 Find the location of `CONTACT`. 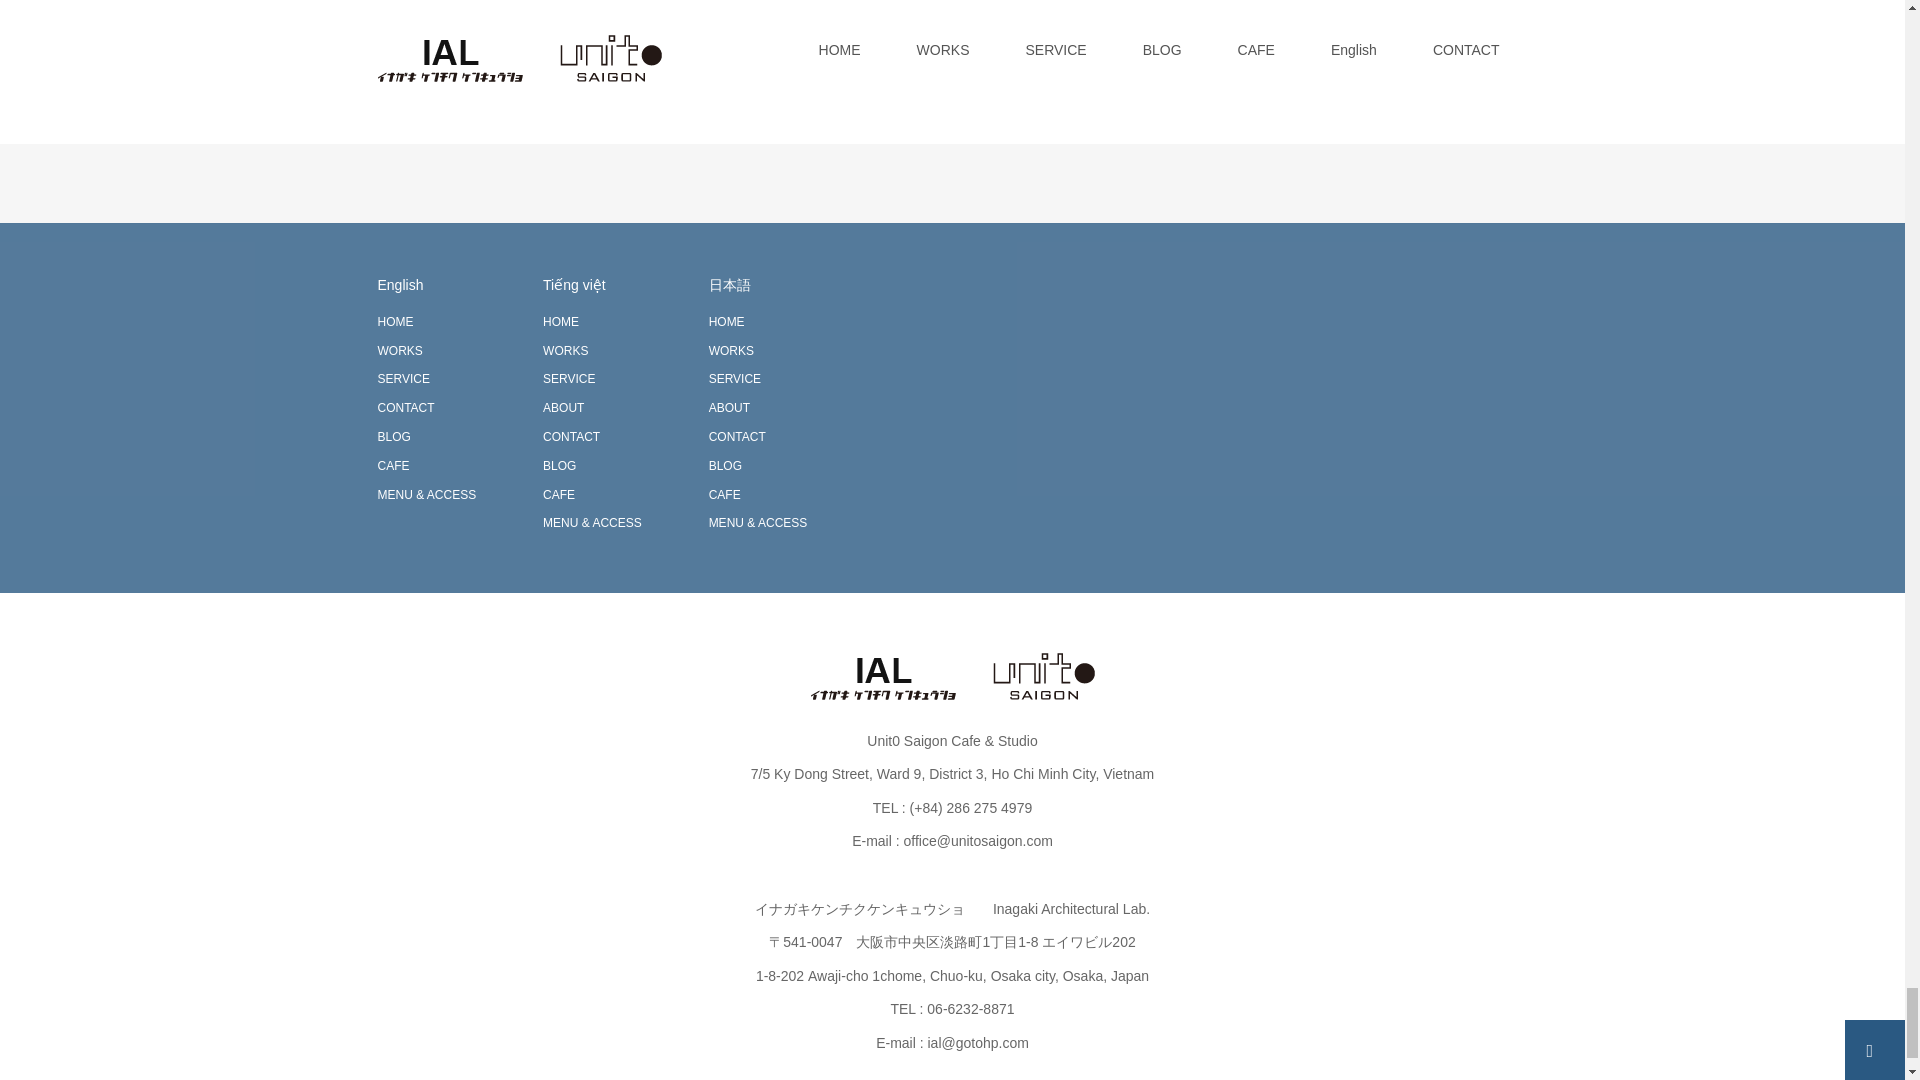

CONTACT is located at coordinates (571, 436).